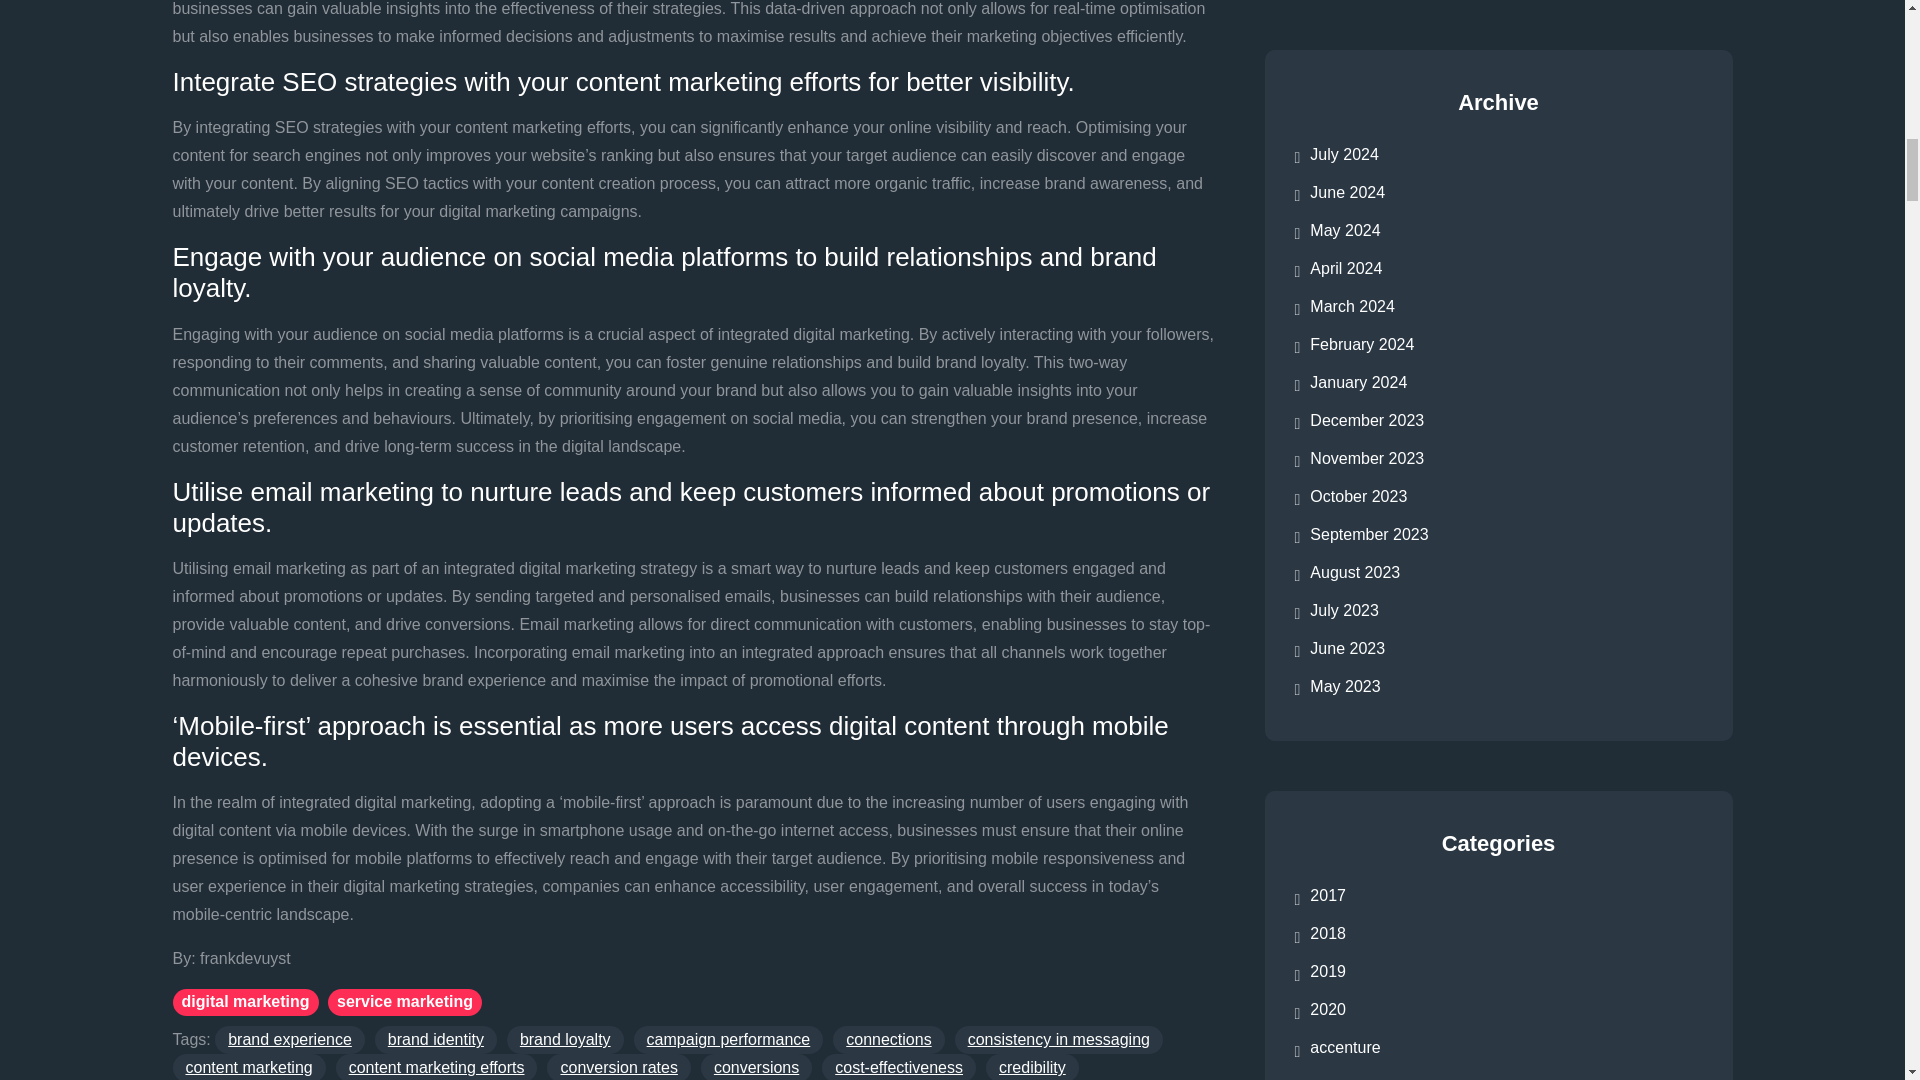 The height and width of the screenshot is (1080, 1920). I want to click on digital marketing, so click(245, 1002).